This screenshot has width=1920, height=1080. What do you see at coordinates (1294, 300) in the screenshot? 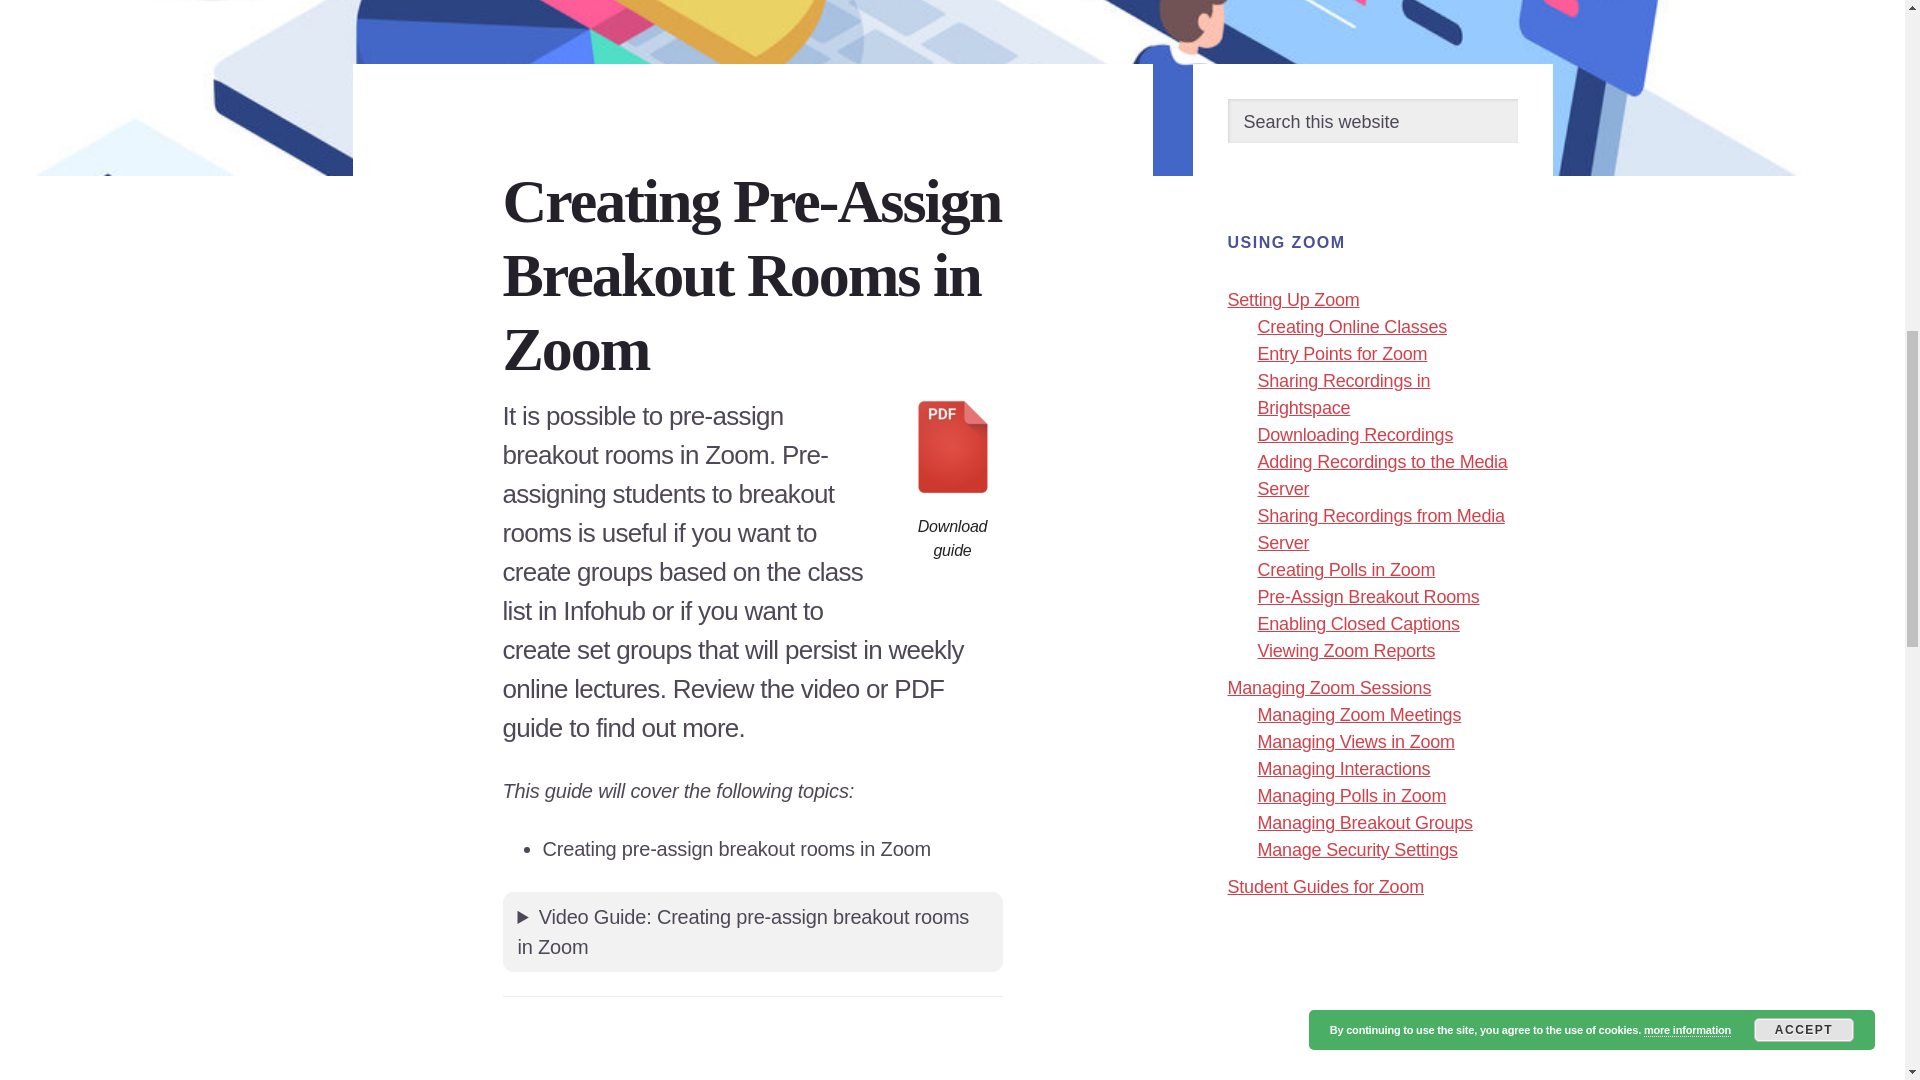
I see `Setting Up Zoom` at bounding box center [1294, 300].